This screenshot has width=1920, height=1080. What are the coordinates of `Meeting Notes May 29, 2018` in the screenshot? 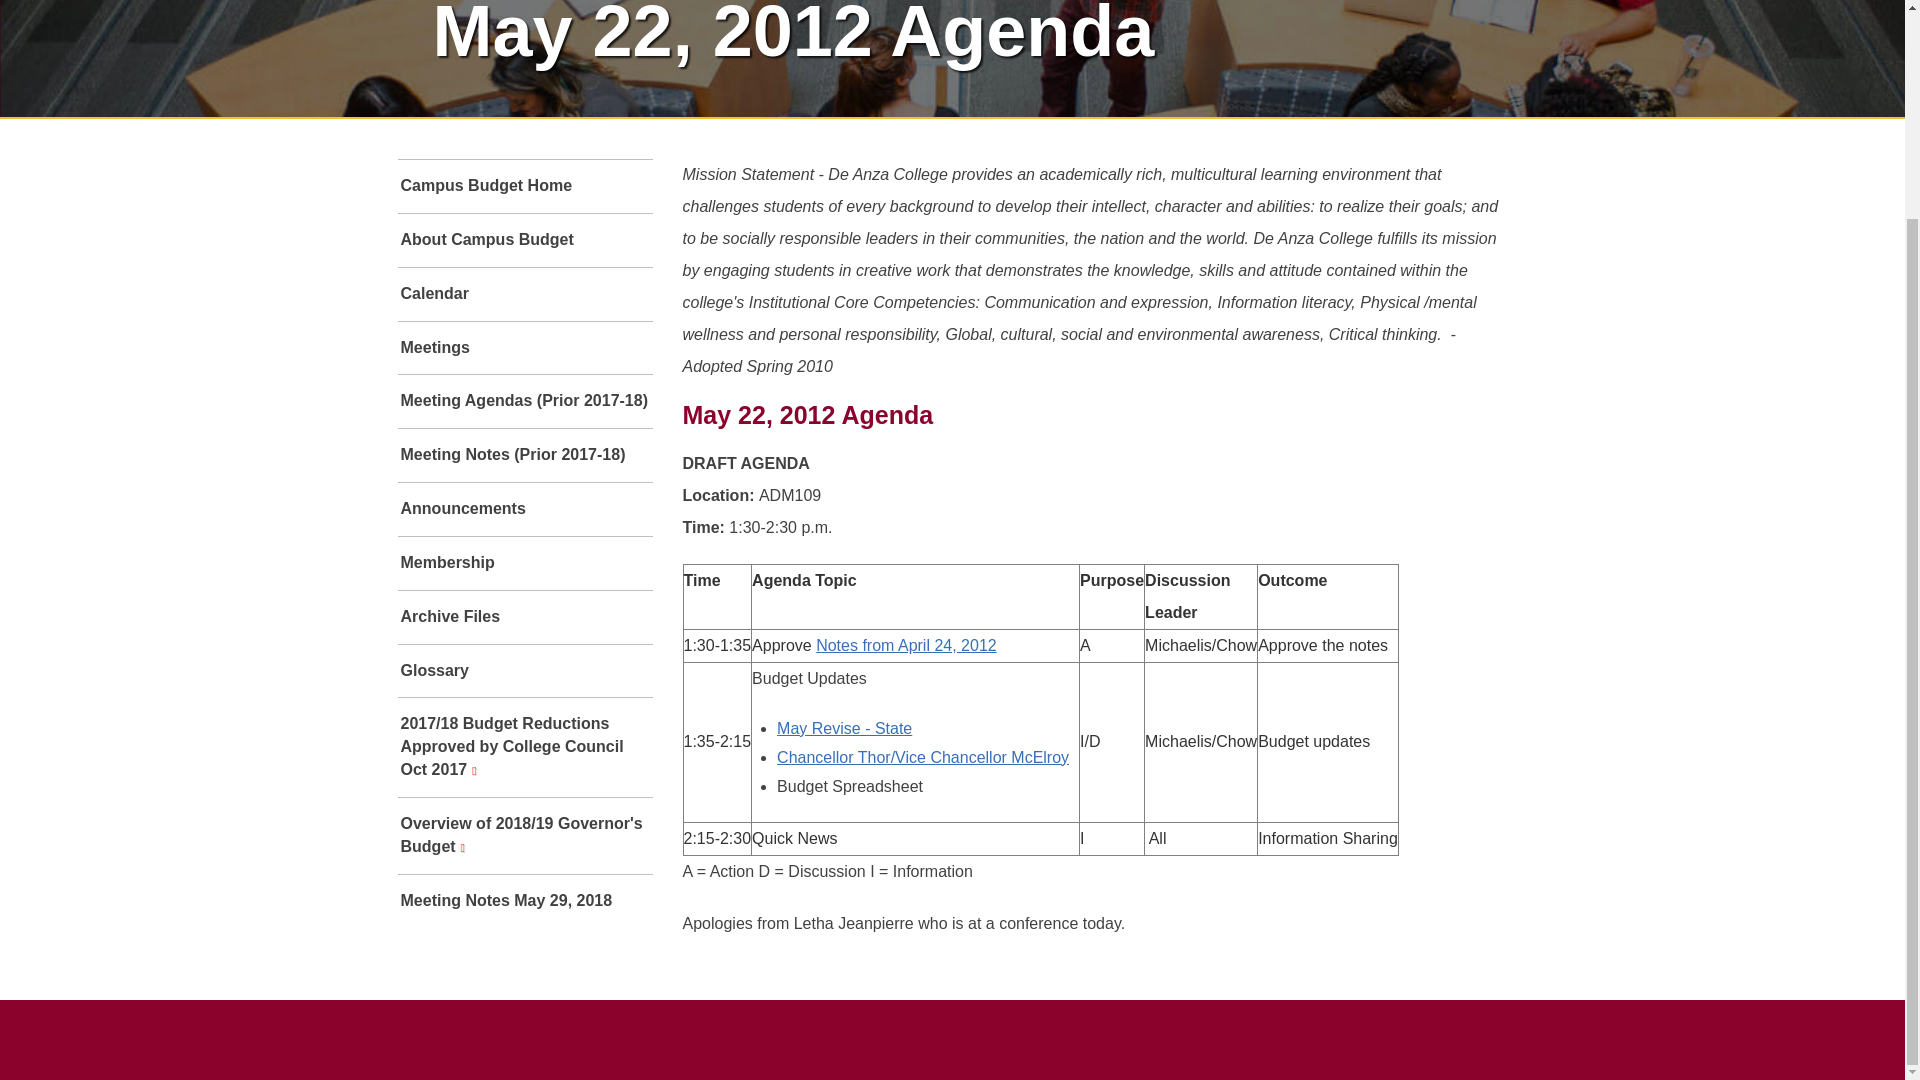 It's located at (524, 900).